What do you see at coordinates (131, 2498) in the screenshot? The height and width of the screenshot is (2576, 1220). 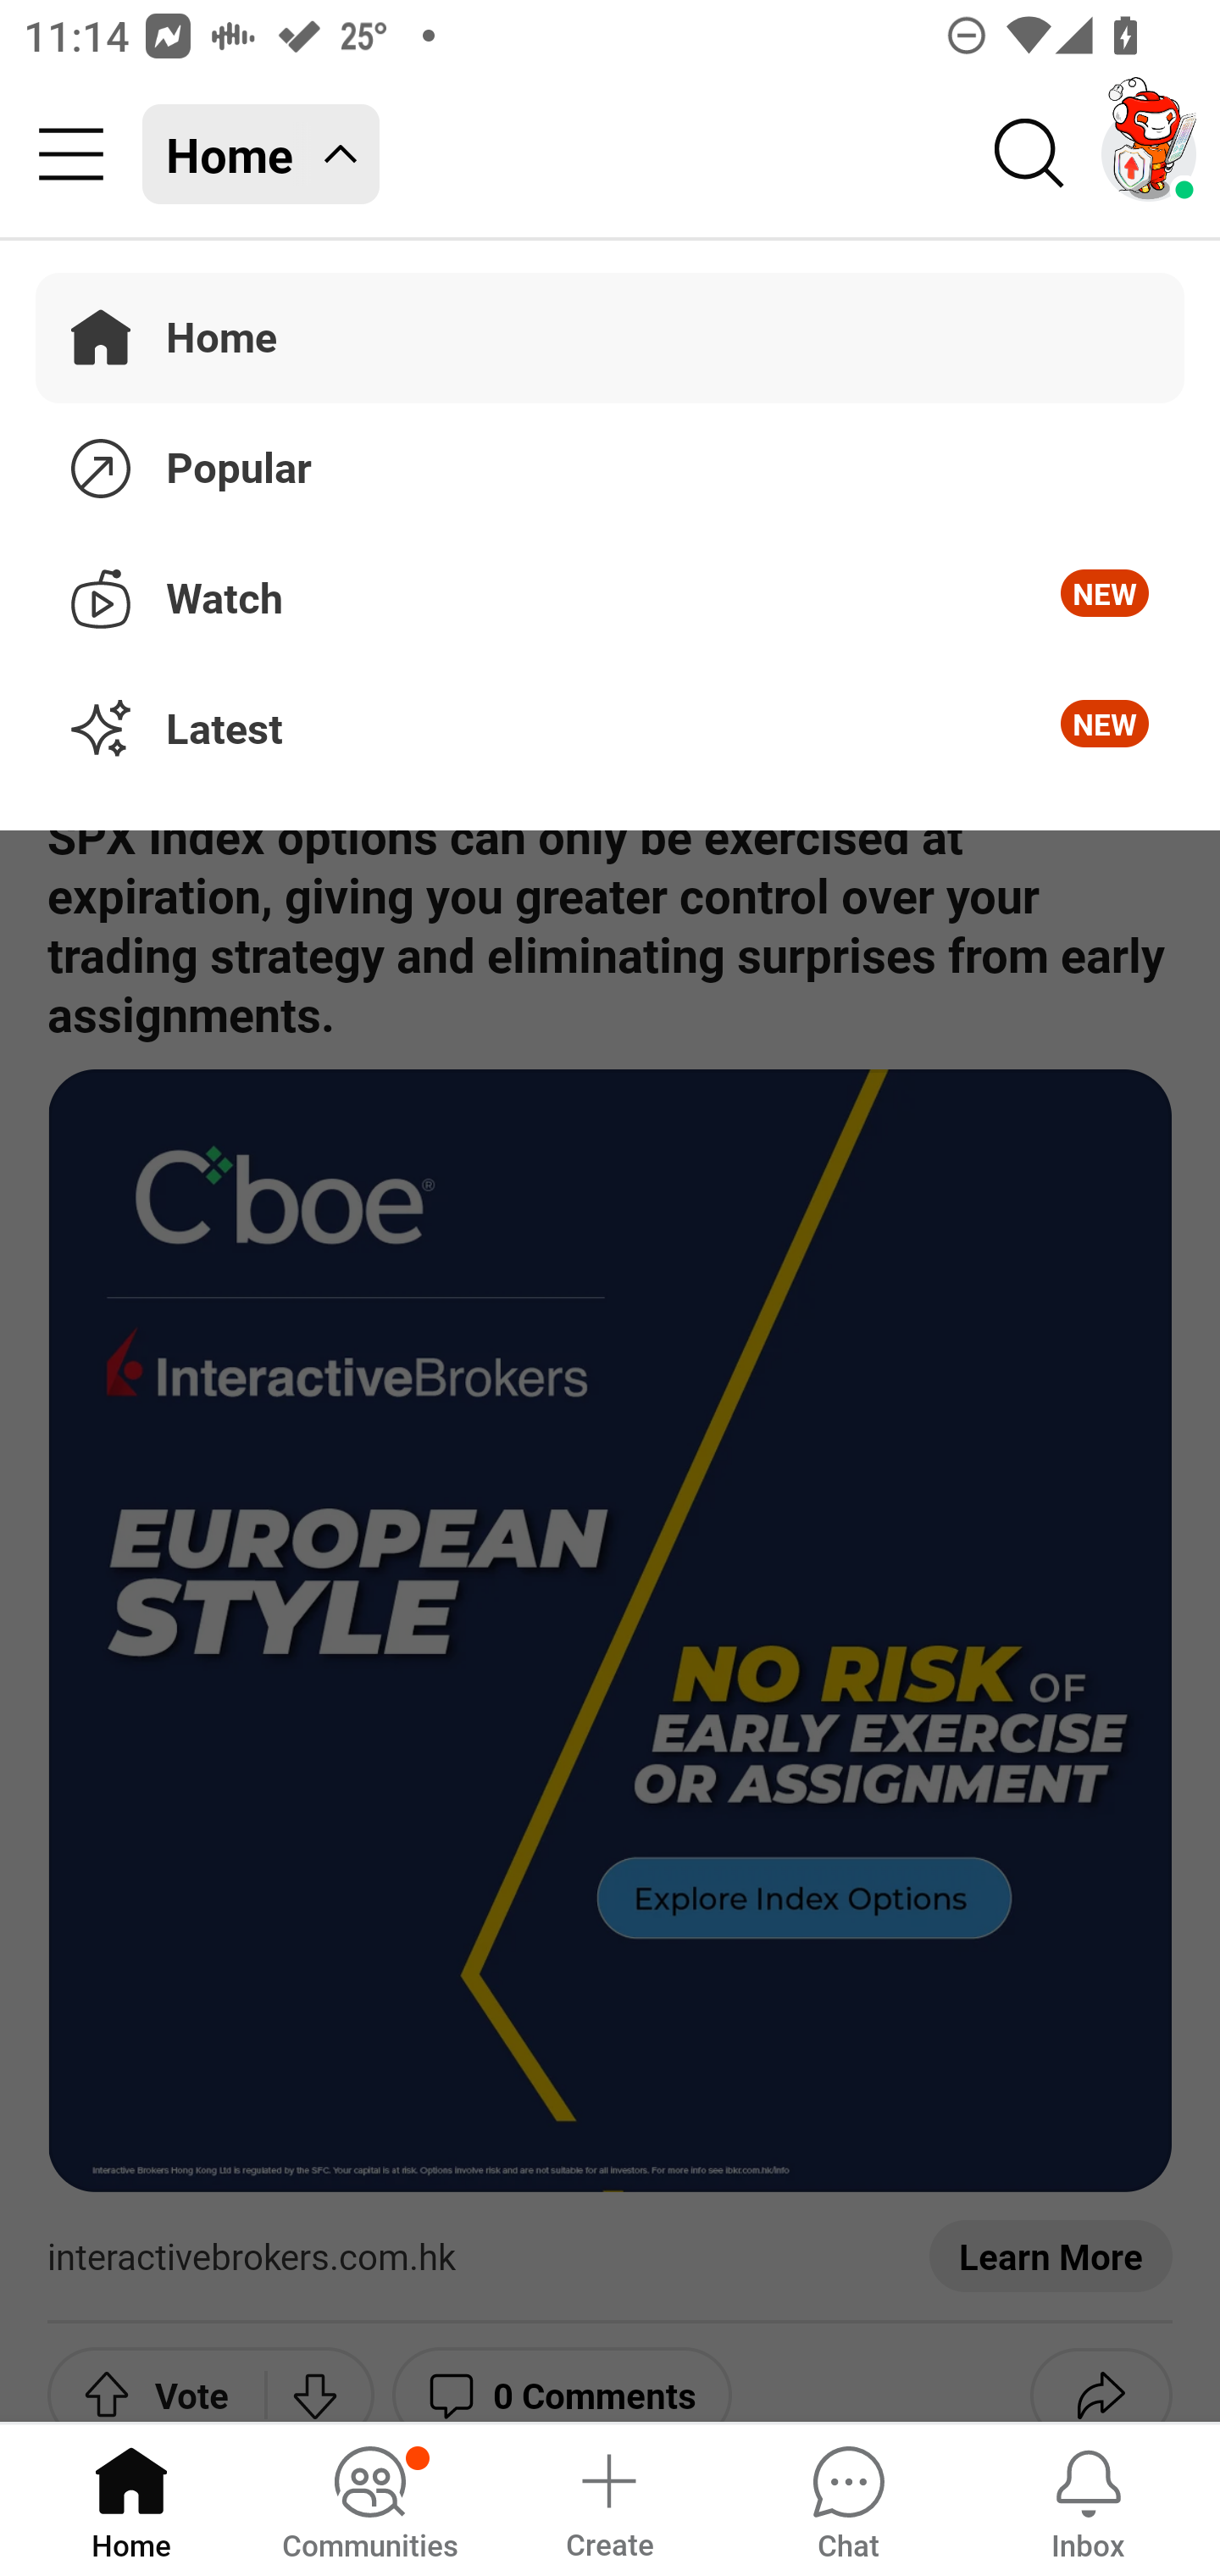 I see `Home` at bounding box center [131, 2498].